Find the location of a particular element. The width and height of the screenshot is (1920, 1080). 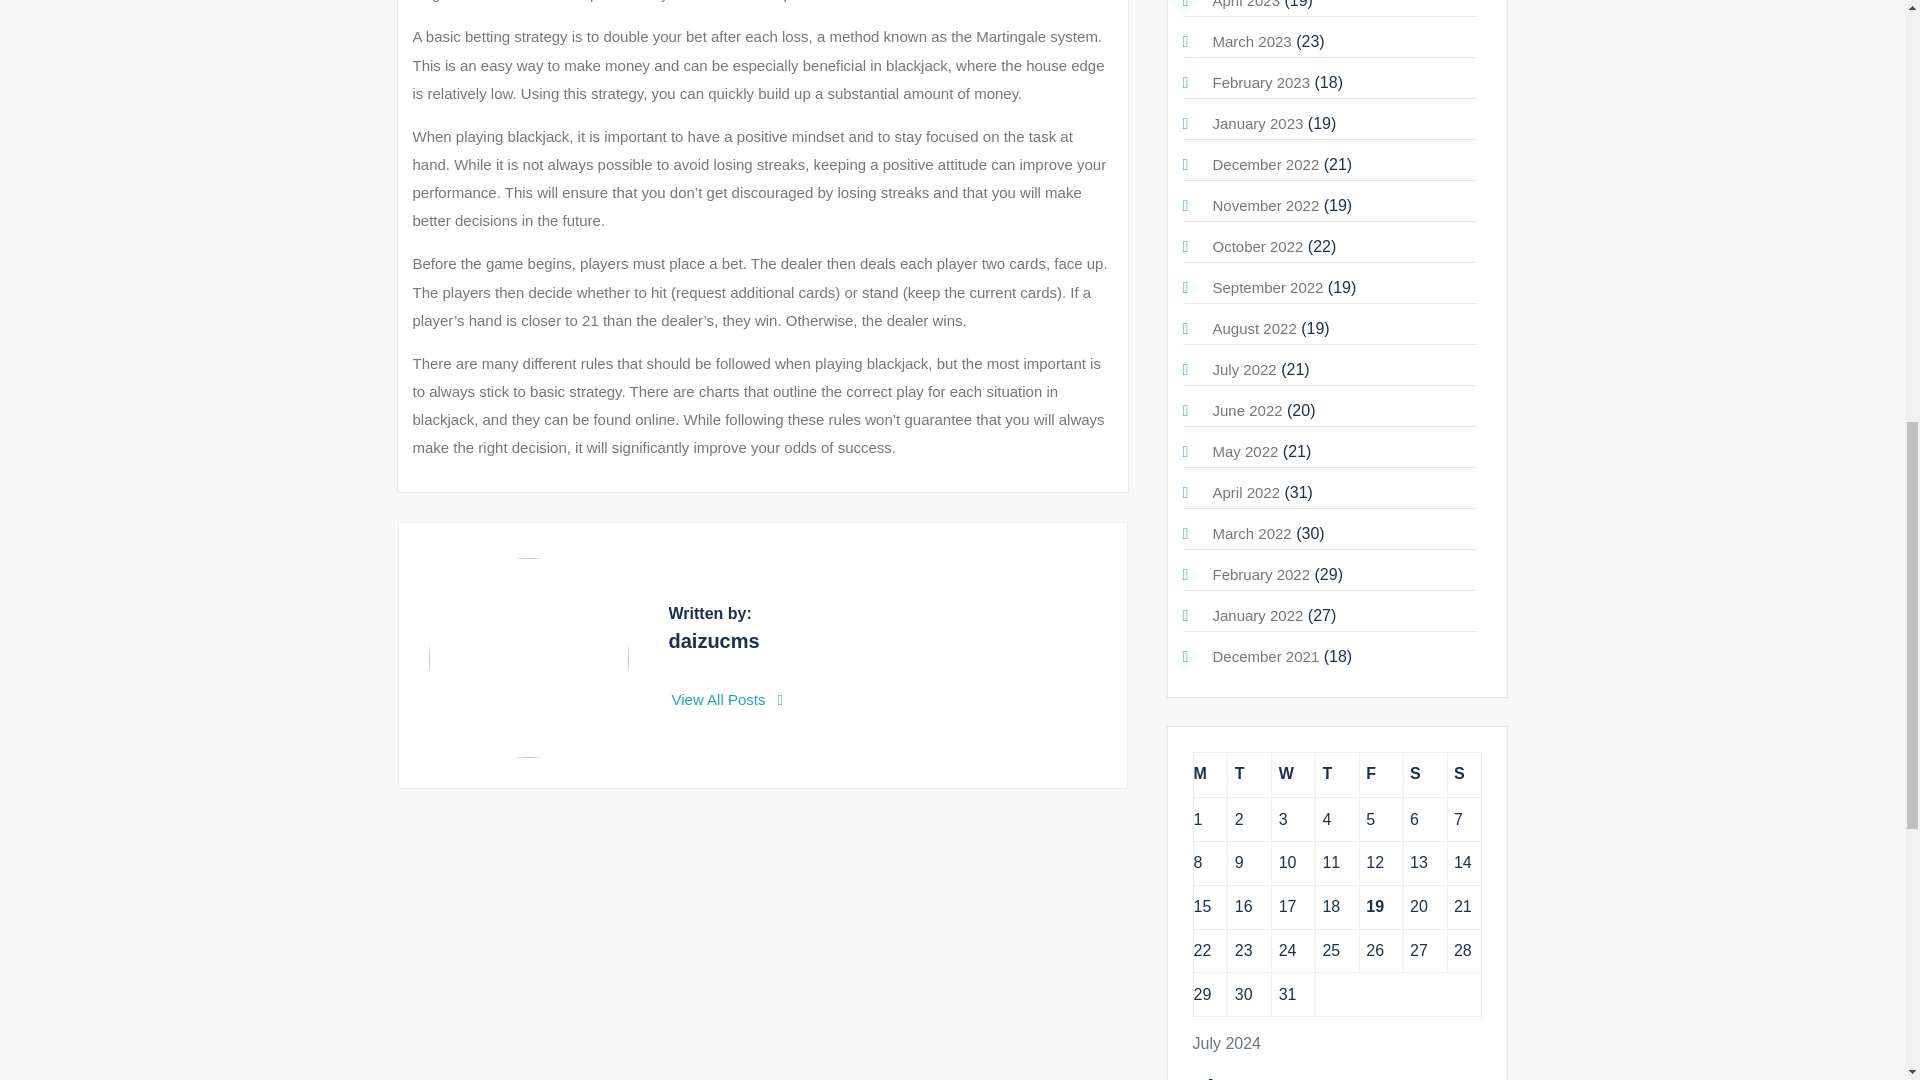

May 2022 is located at coordinates (1244, 451).